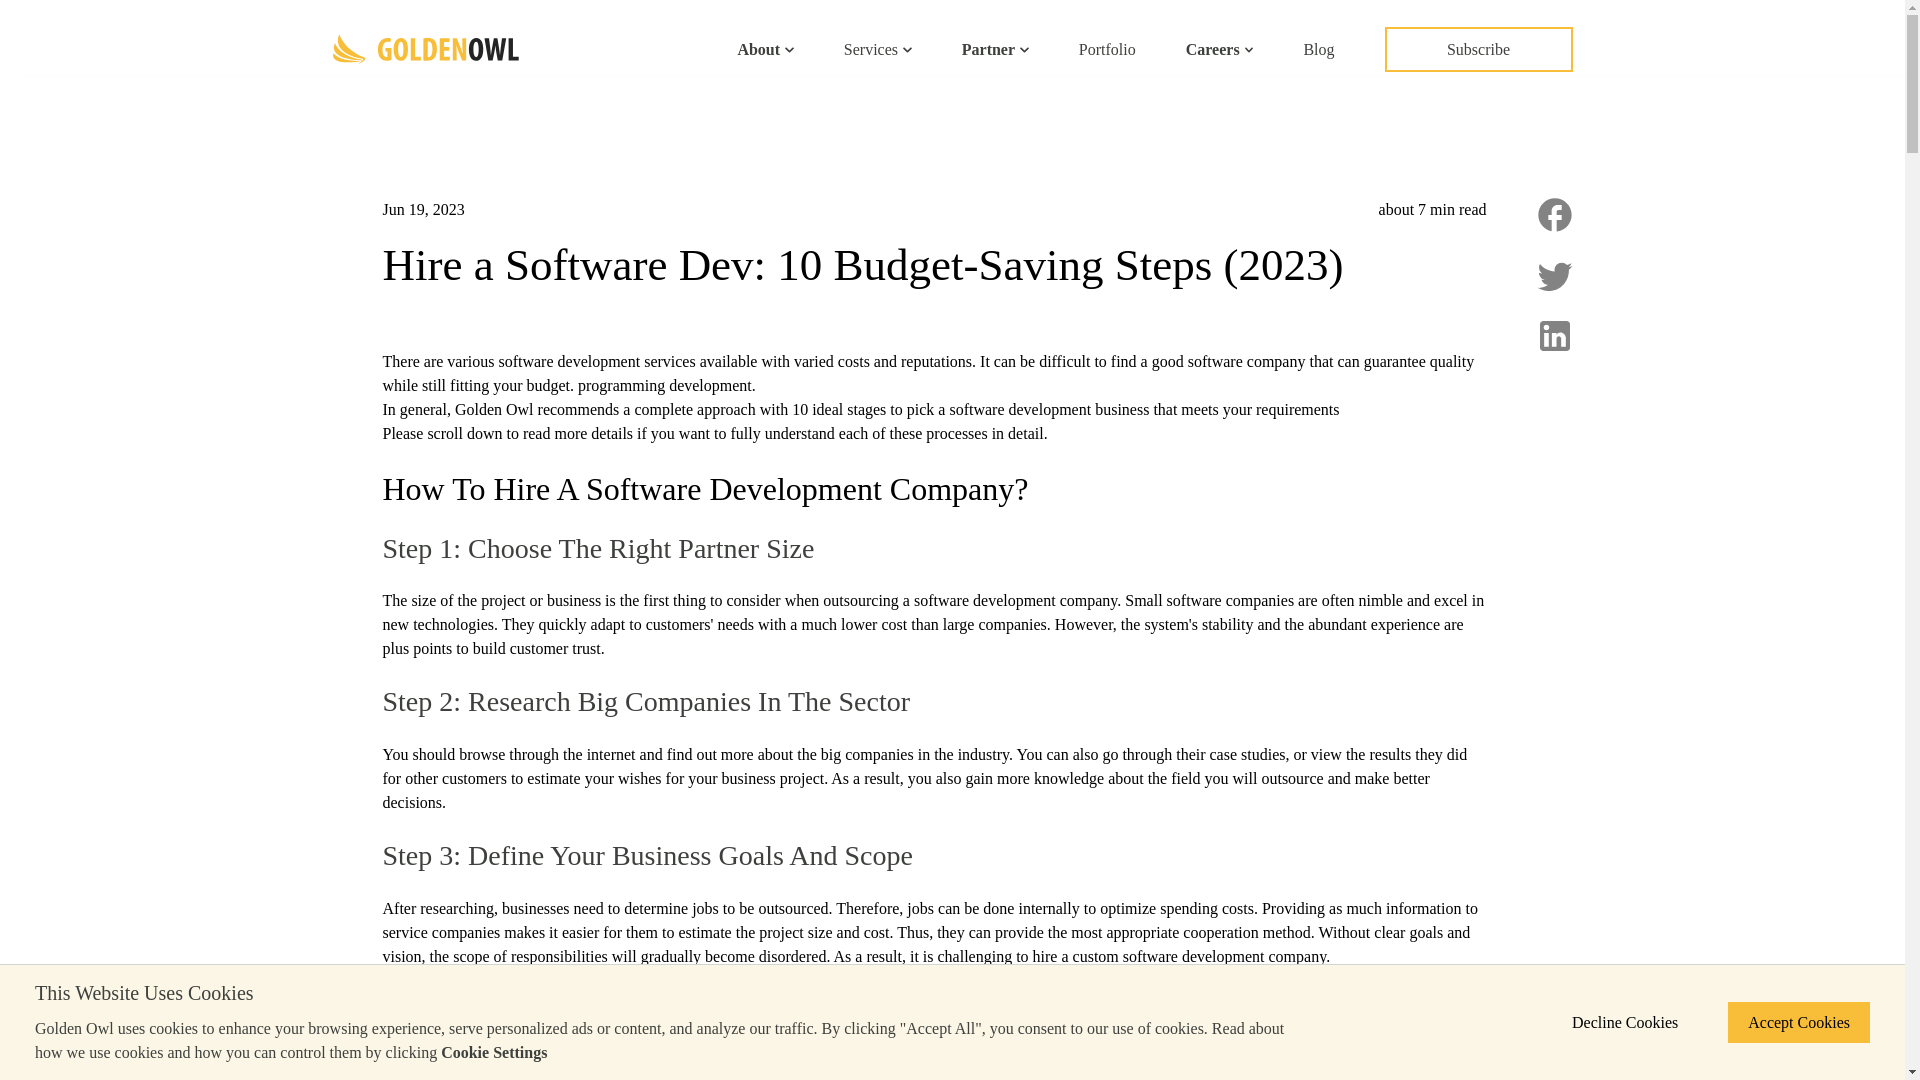  I want to click on Portfolio, so click(1108, 49).